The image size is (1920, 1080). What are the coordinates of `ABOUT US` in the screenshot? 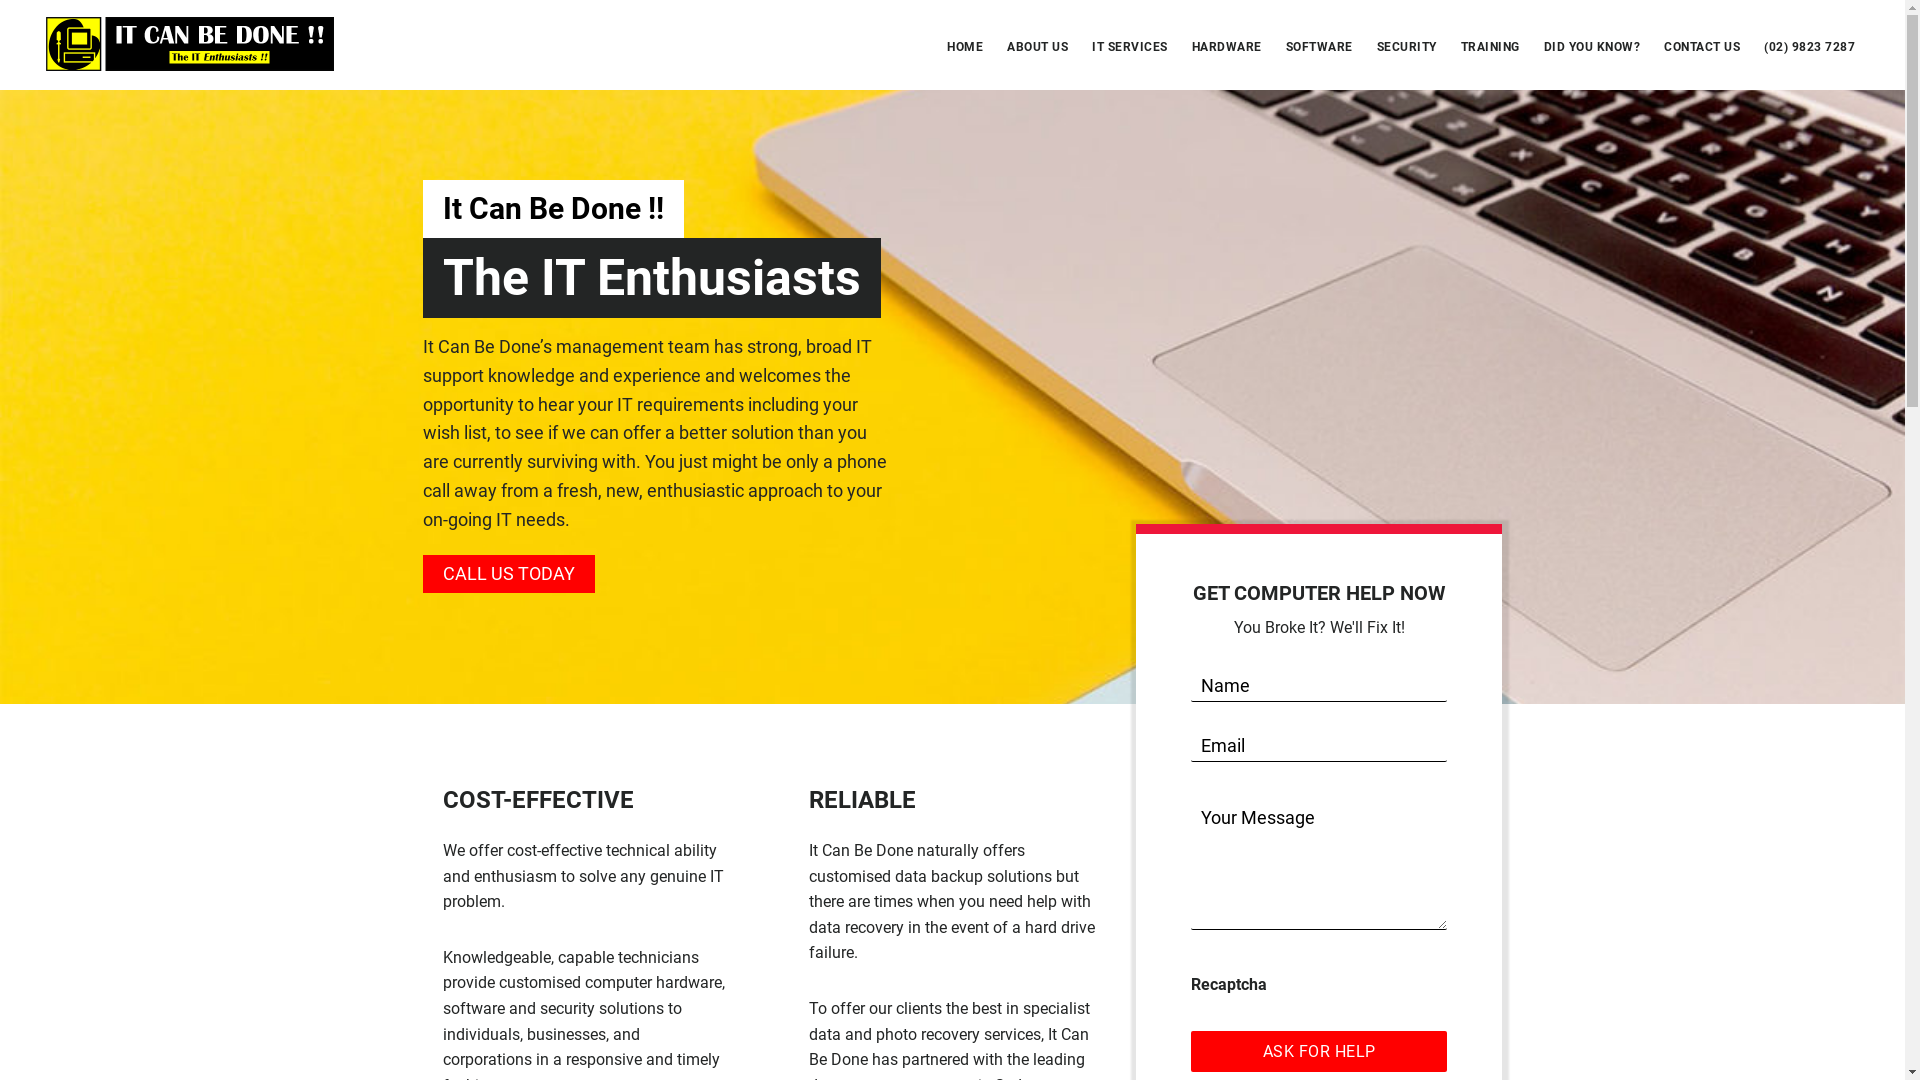 It's located at (1038, 47).